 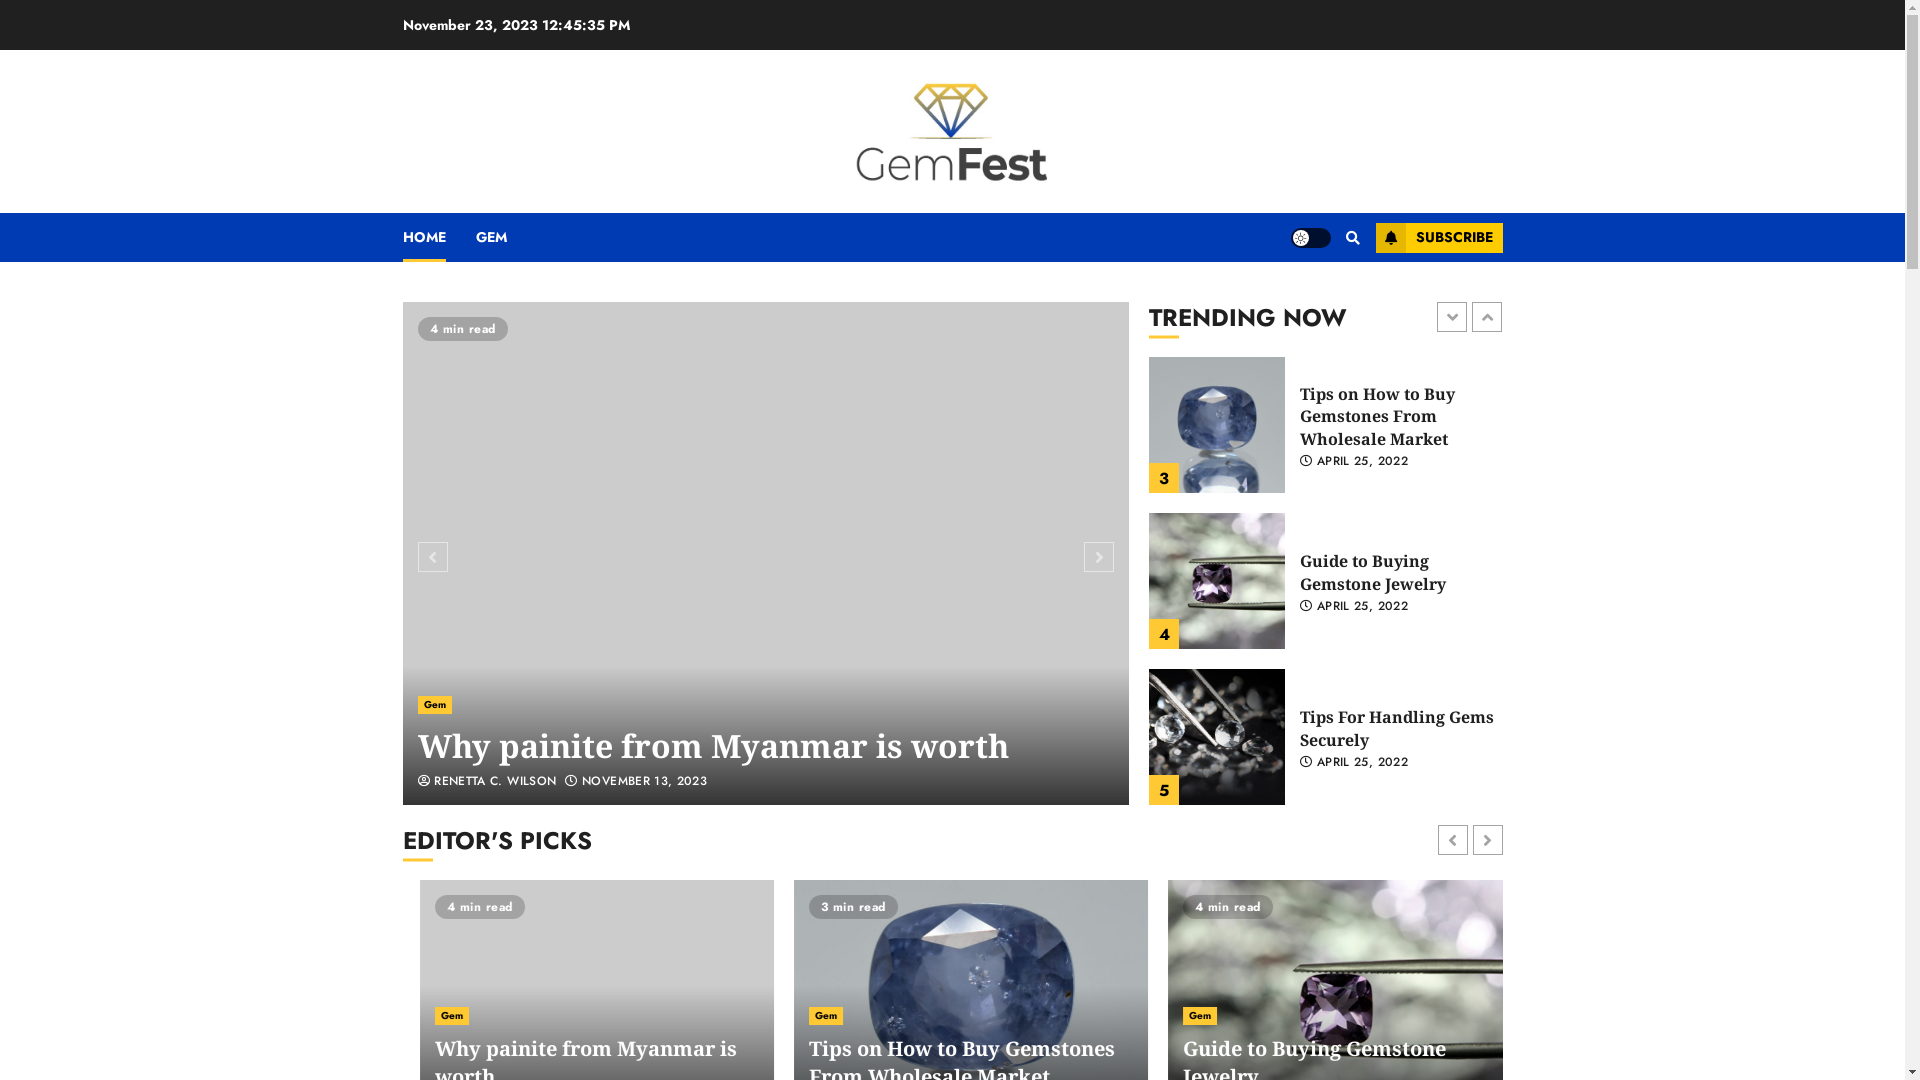 I want to click on Search, so click(x=1352, y=237).